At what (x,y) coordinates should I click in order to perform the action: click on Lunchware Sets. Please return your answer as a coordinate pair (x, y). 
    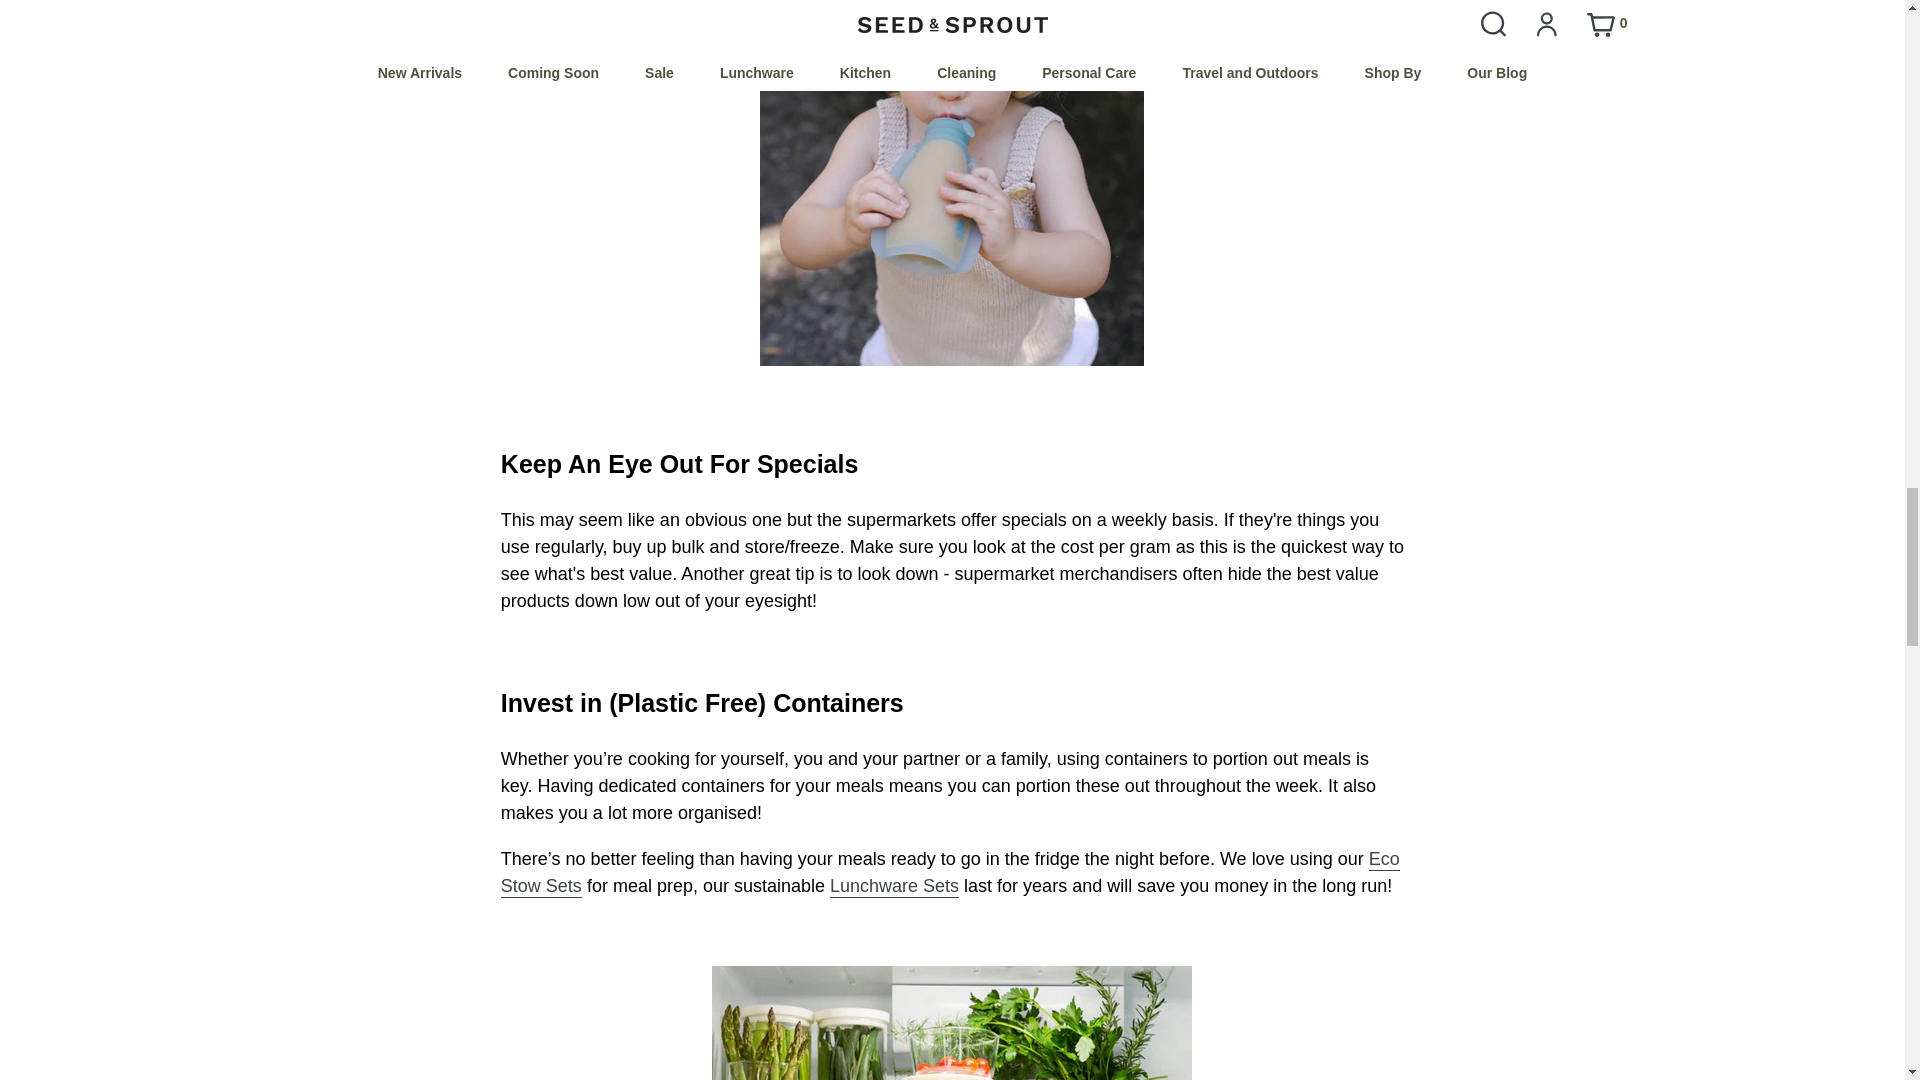
    Looking at the image, I should click on (894, 886).